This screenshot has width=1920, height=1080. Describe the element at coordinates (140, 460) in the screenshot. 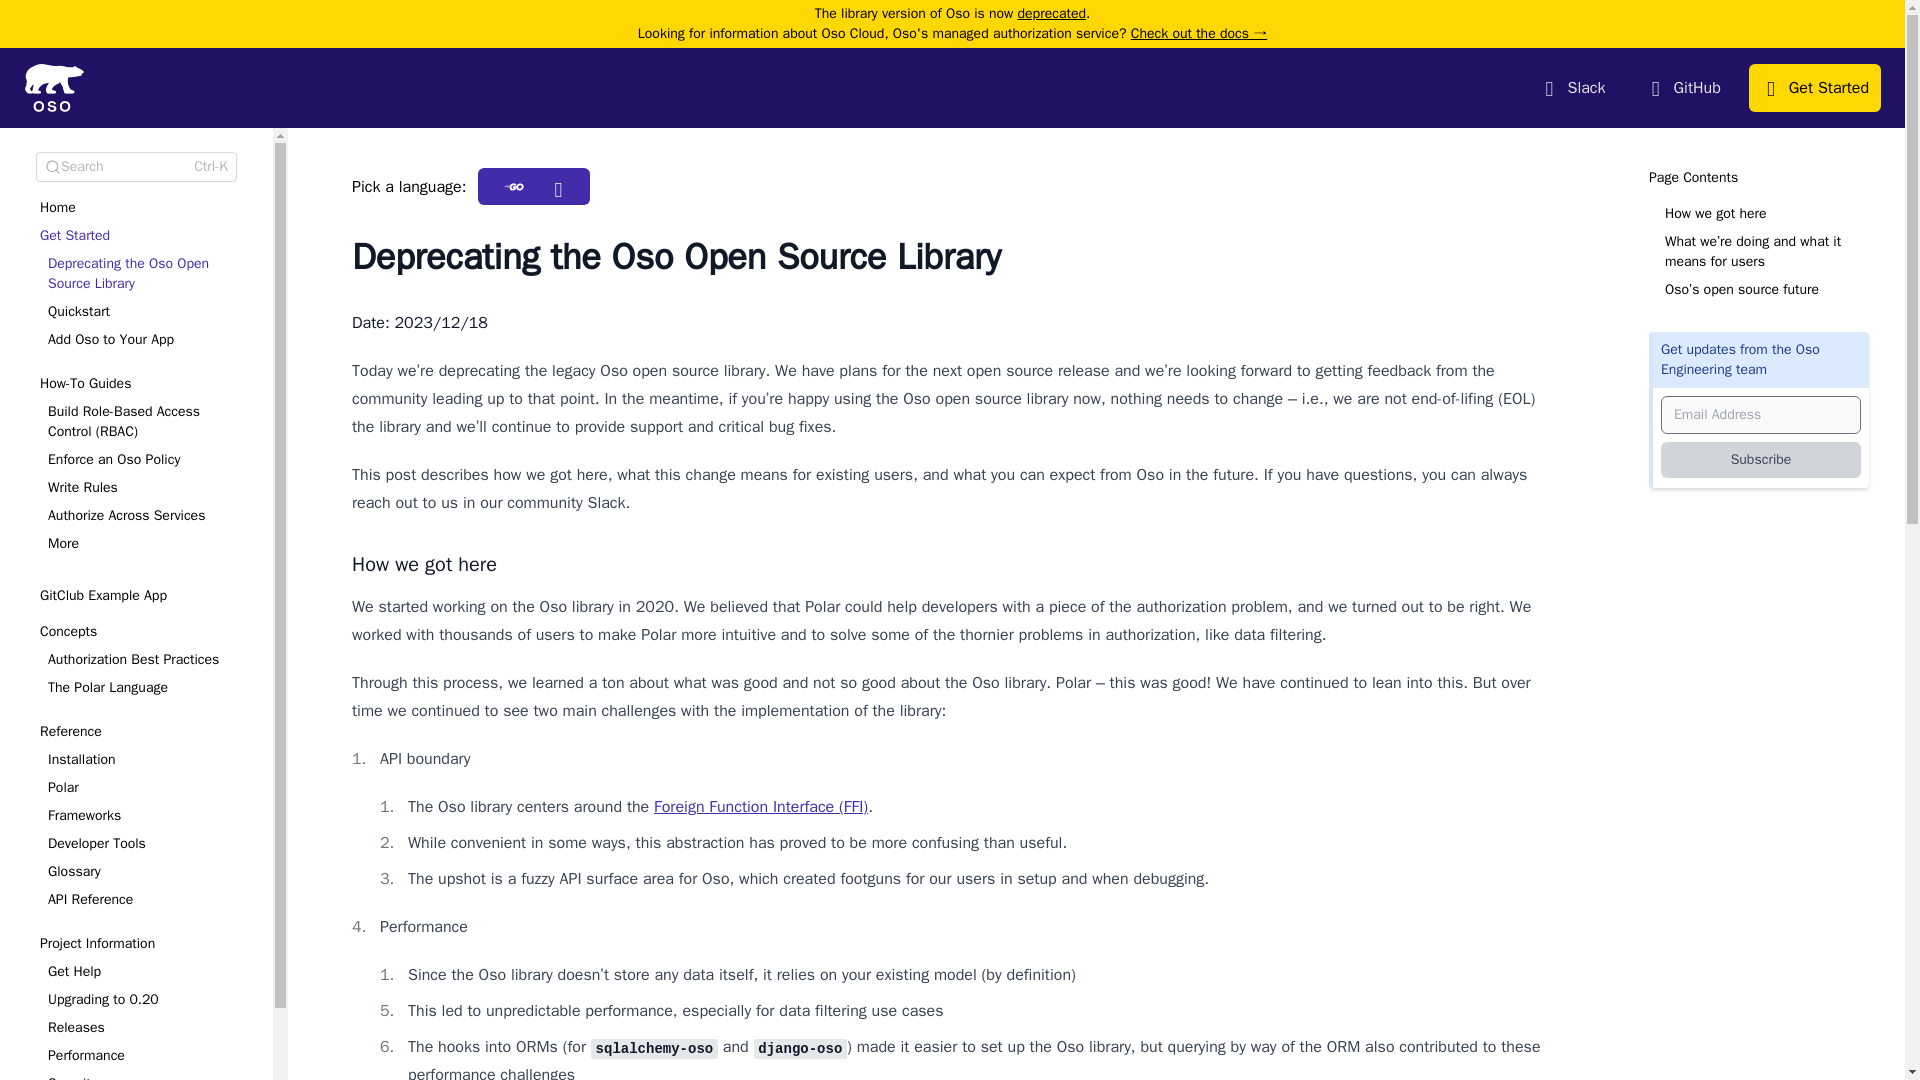

I see `Enforce an Oso Policy` at that location.